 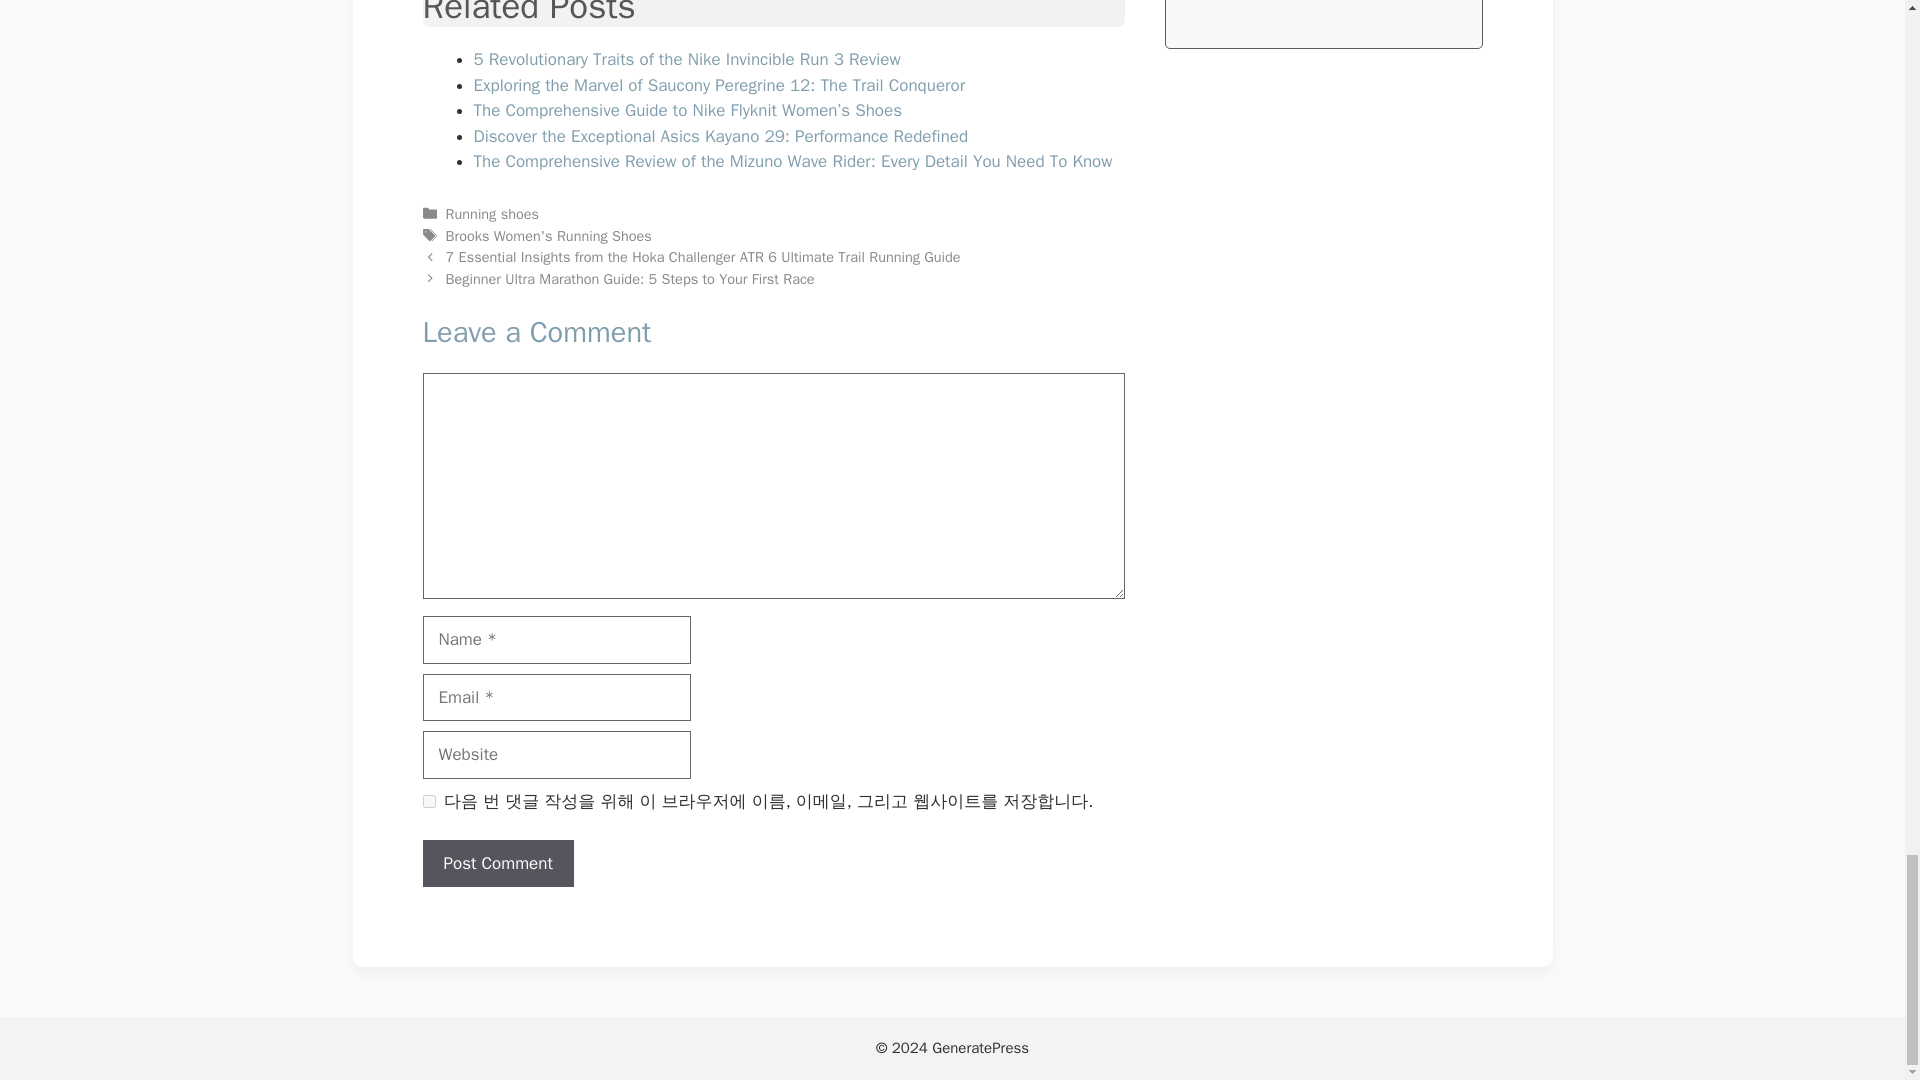 I want to click on Post Comment, so click(x=497, y=864).